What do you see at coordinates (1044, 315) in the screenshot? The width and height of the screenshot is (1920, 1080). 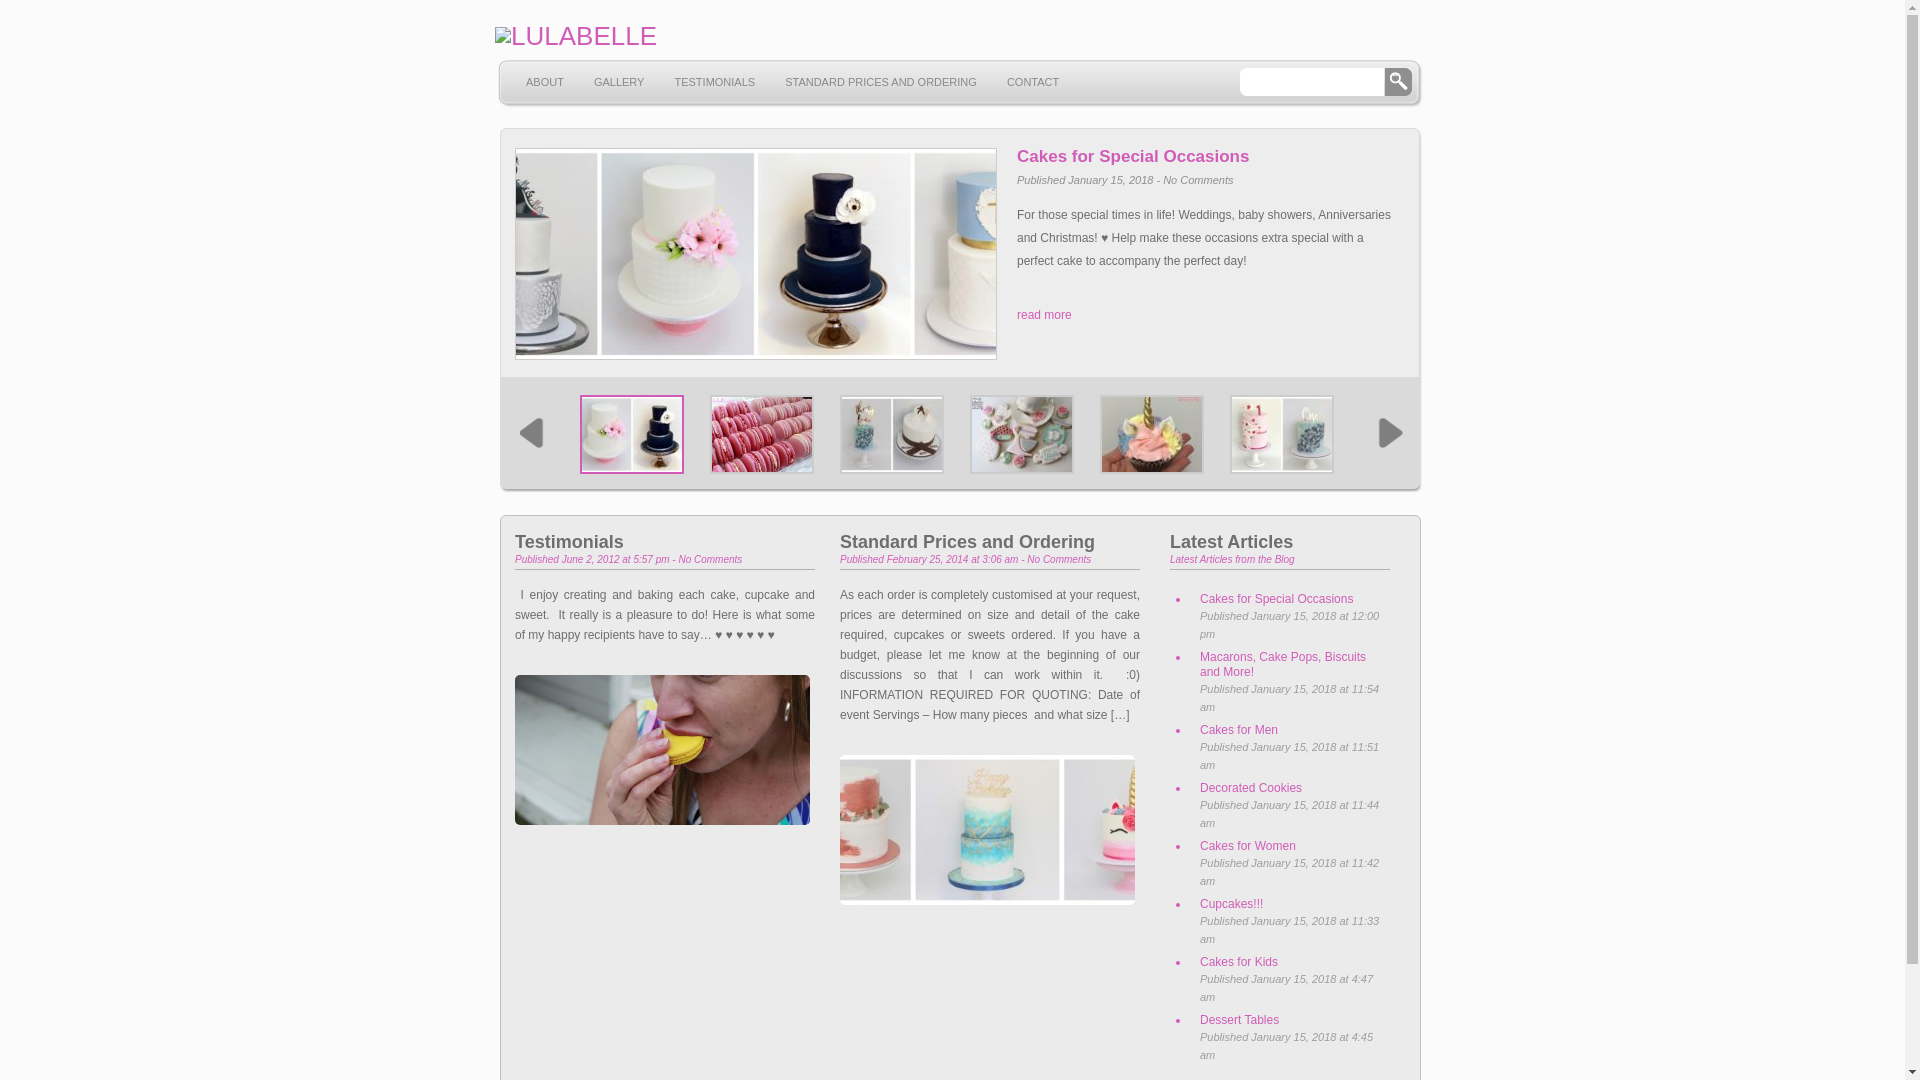 I see `read more` at bounding box center [1044, 315].